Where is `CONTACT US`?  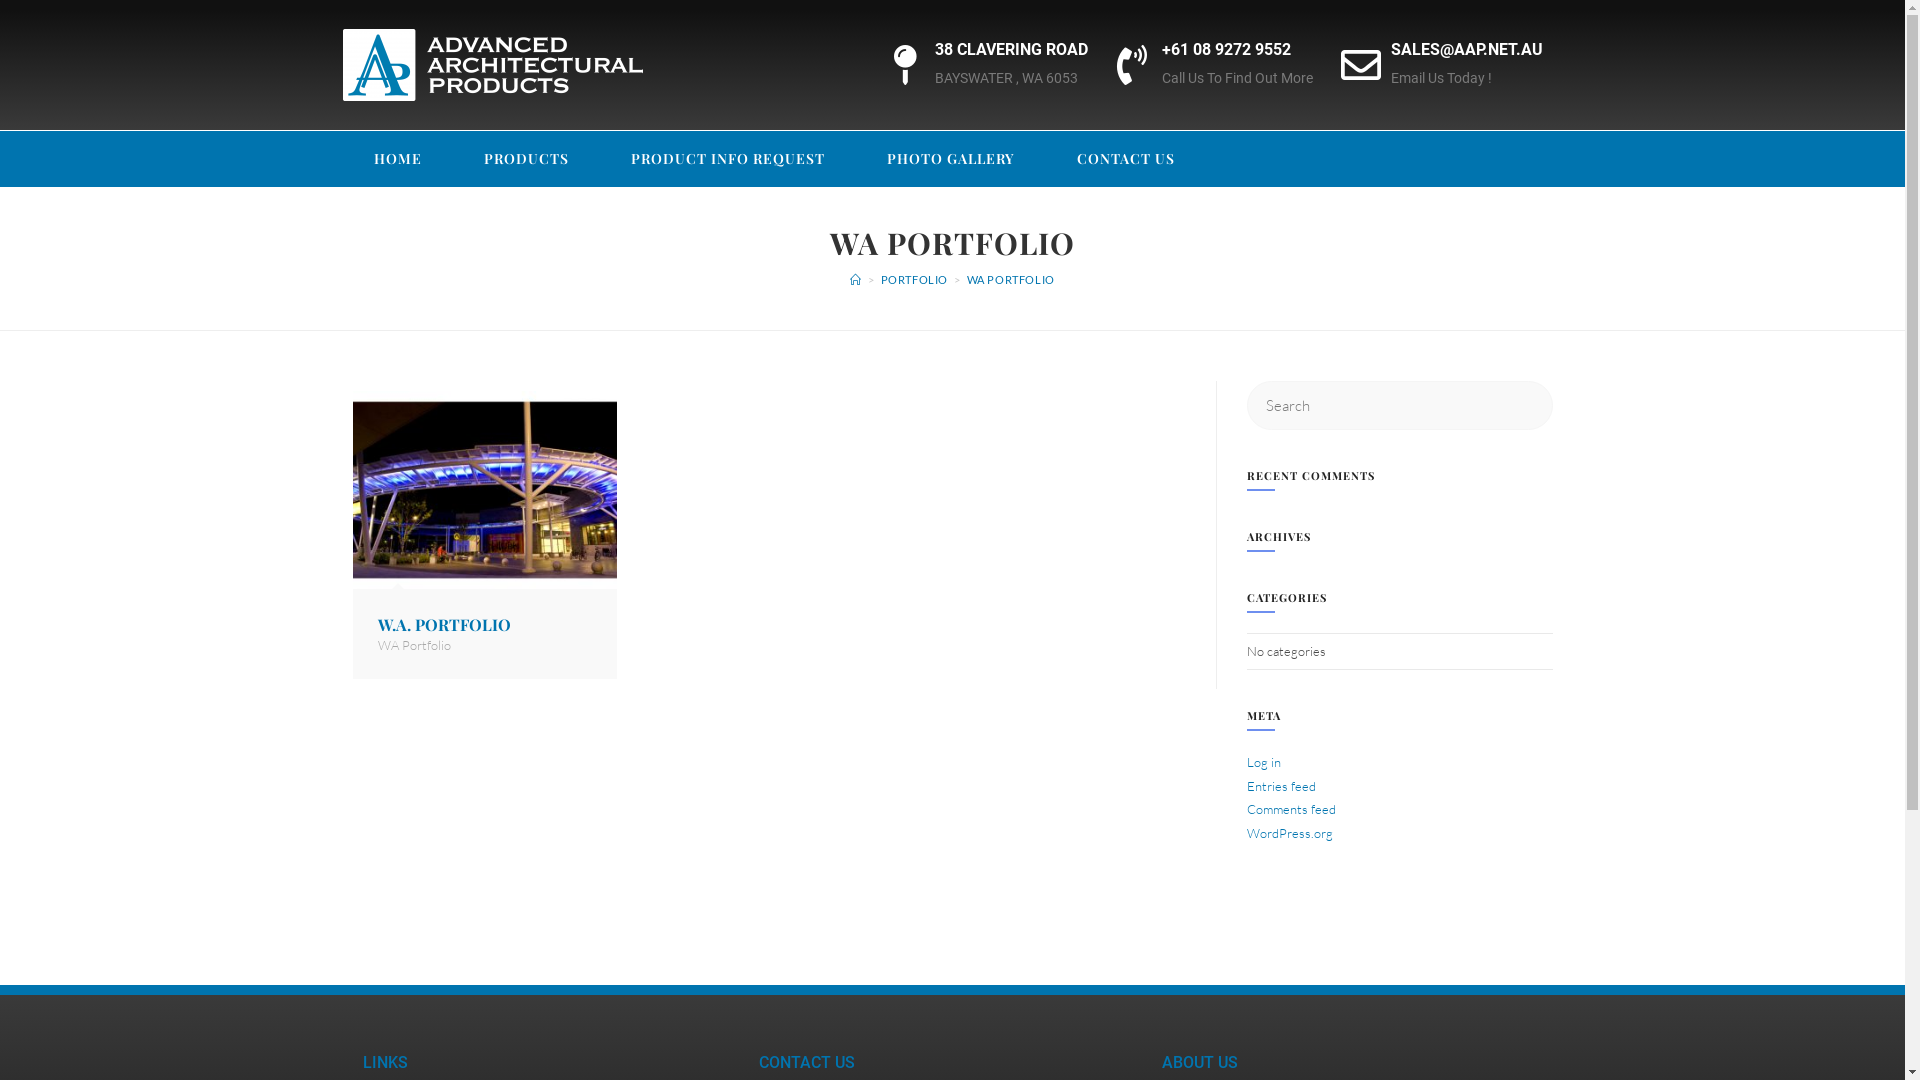
CONTACT US is located at coordinates (1126, 158).